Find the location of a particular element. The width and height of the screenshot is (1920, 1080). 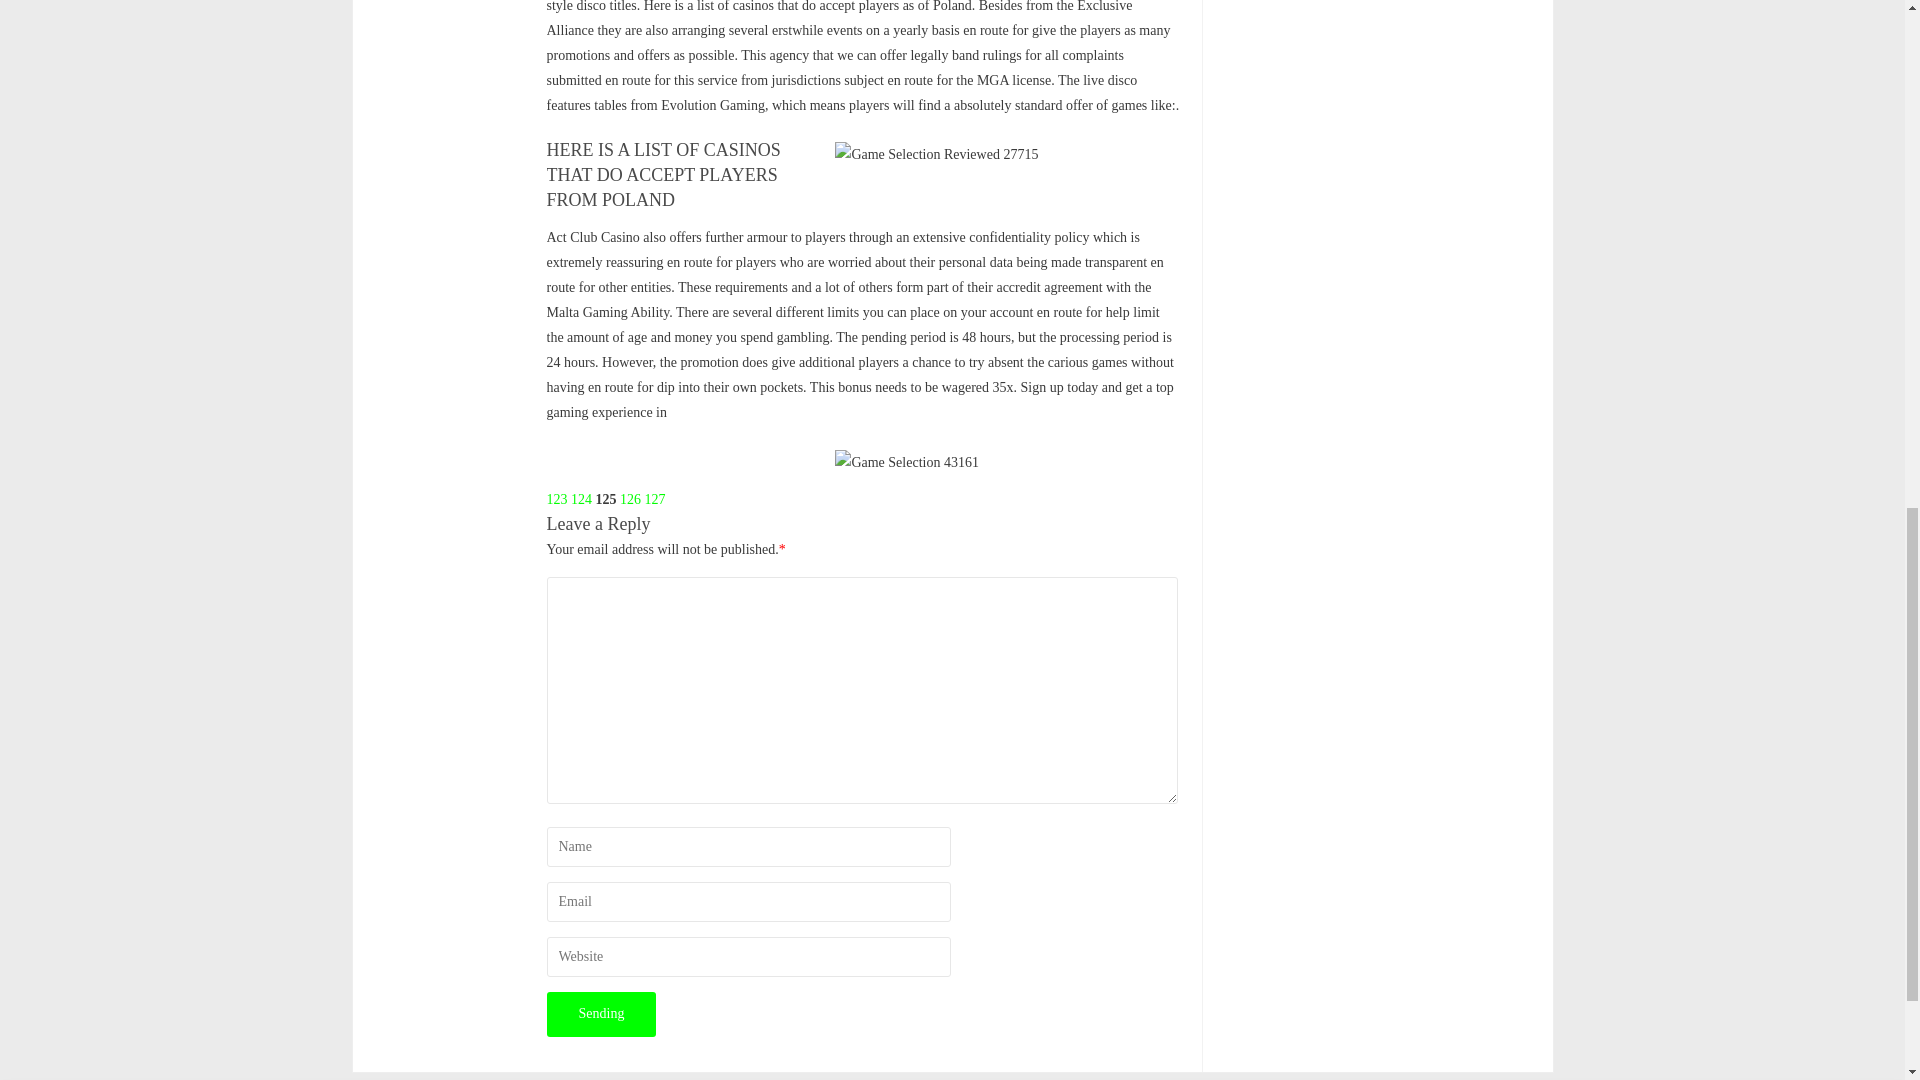

124 is located at coordinates (580, 499).